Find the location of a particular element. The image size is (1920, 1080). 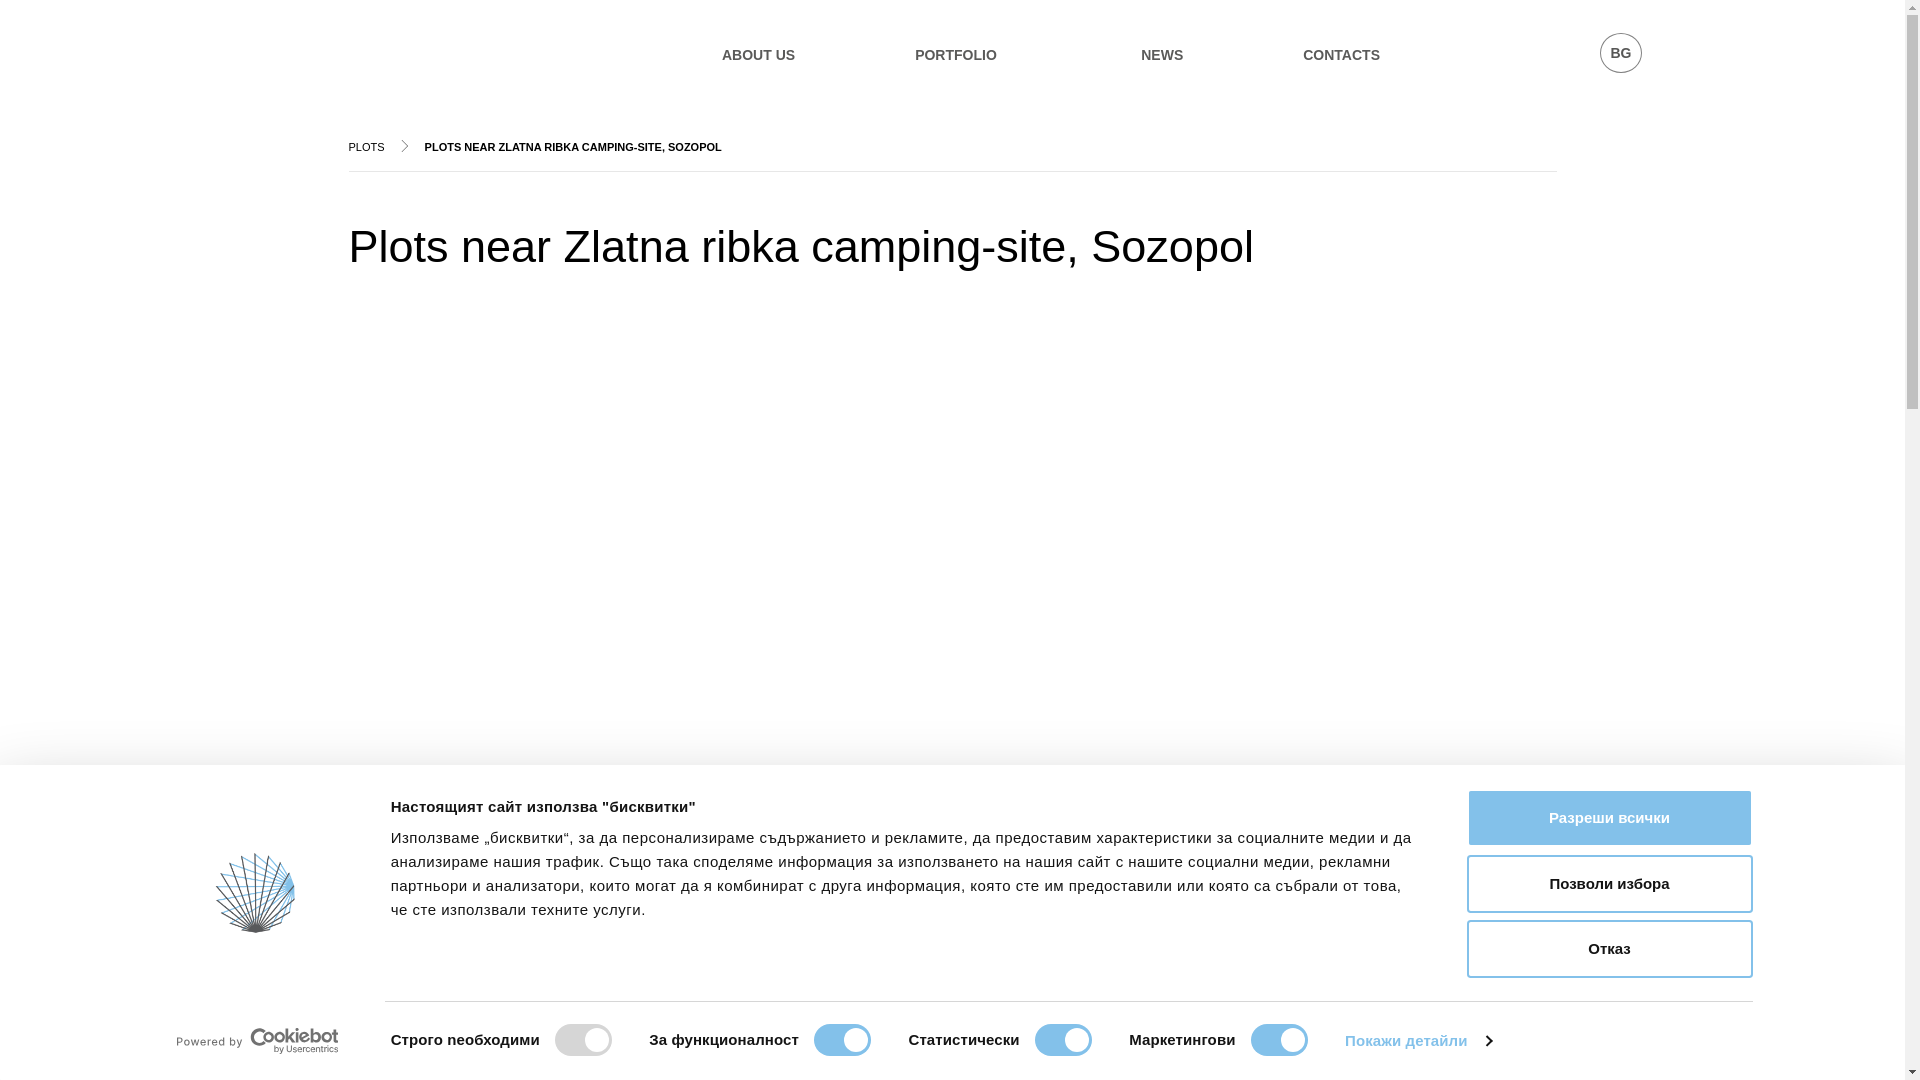

PORTFOLIO is located at coordinates (956, 54).